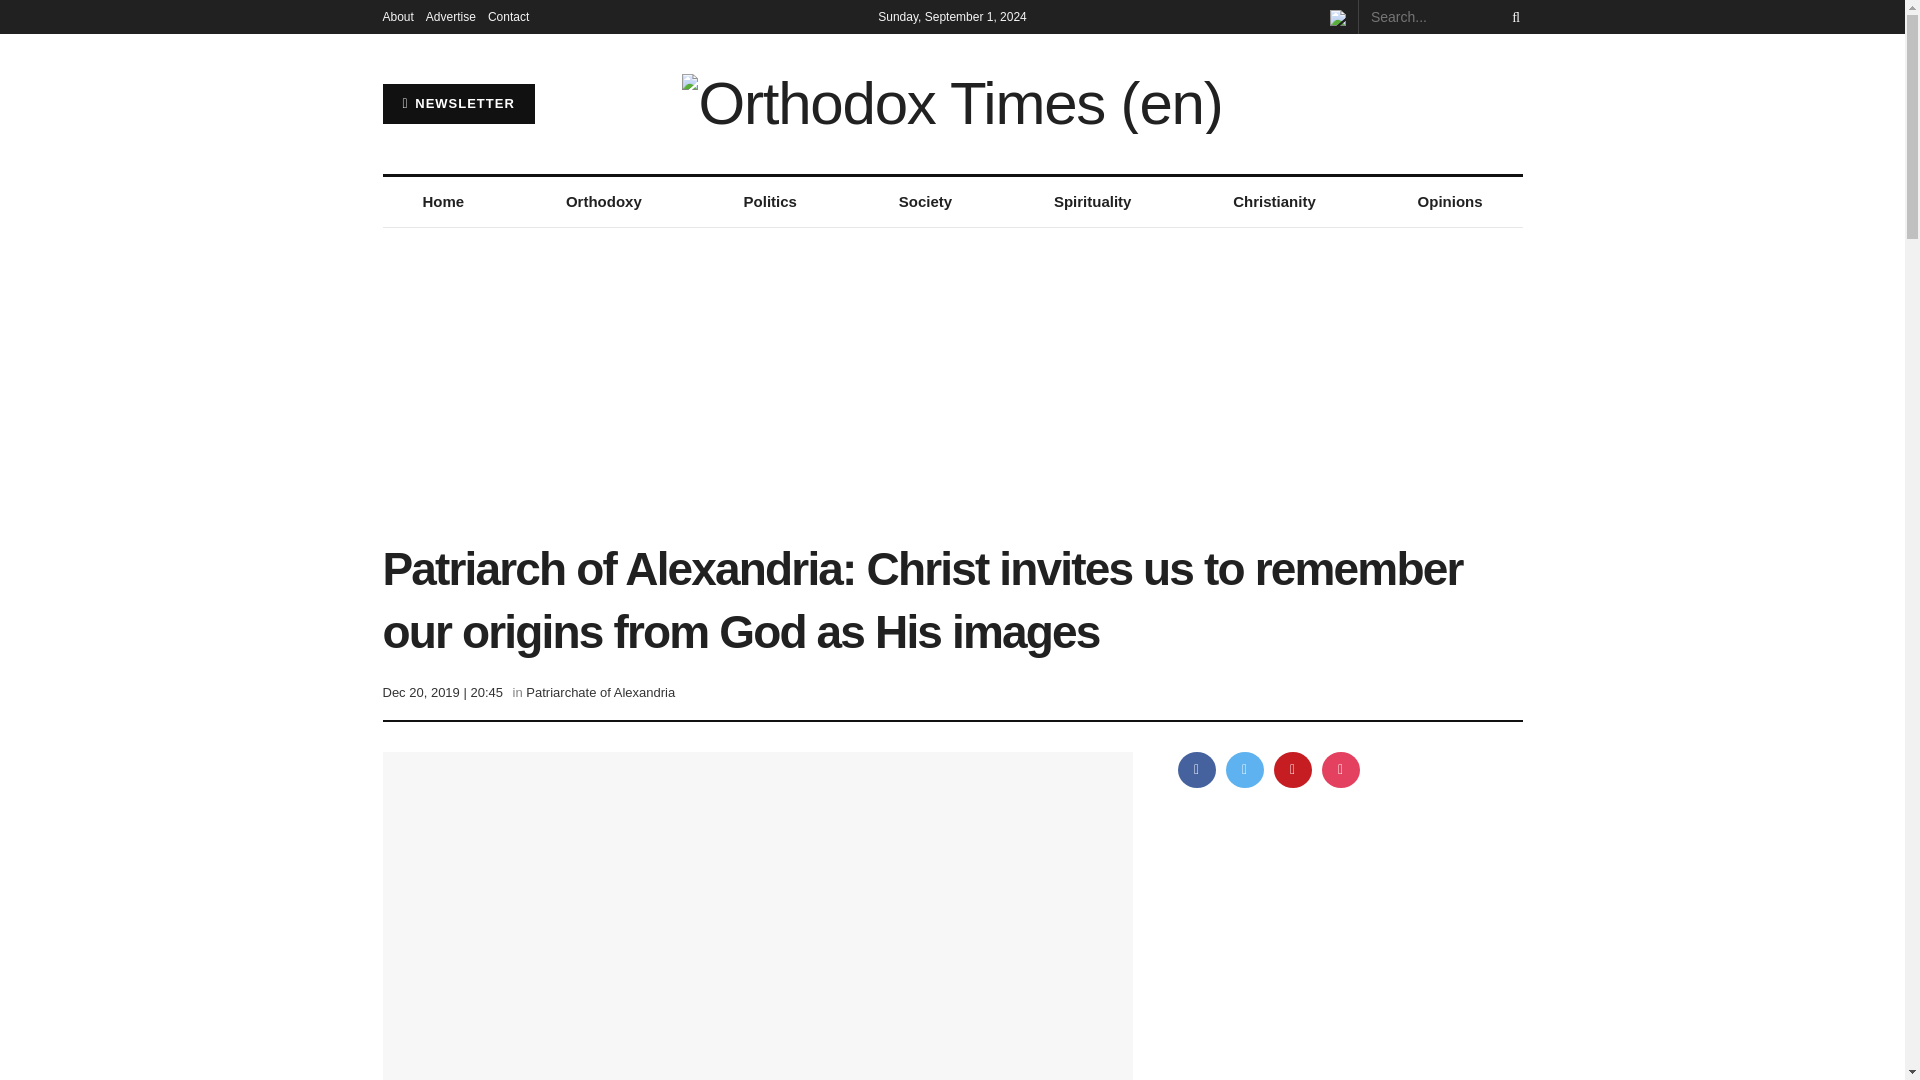 Image resolution: width=1920 pixels, height=1080 pixels. I want to click on Contact, so click(508, 16).